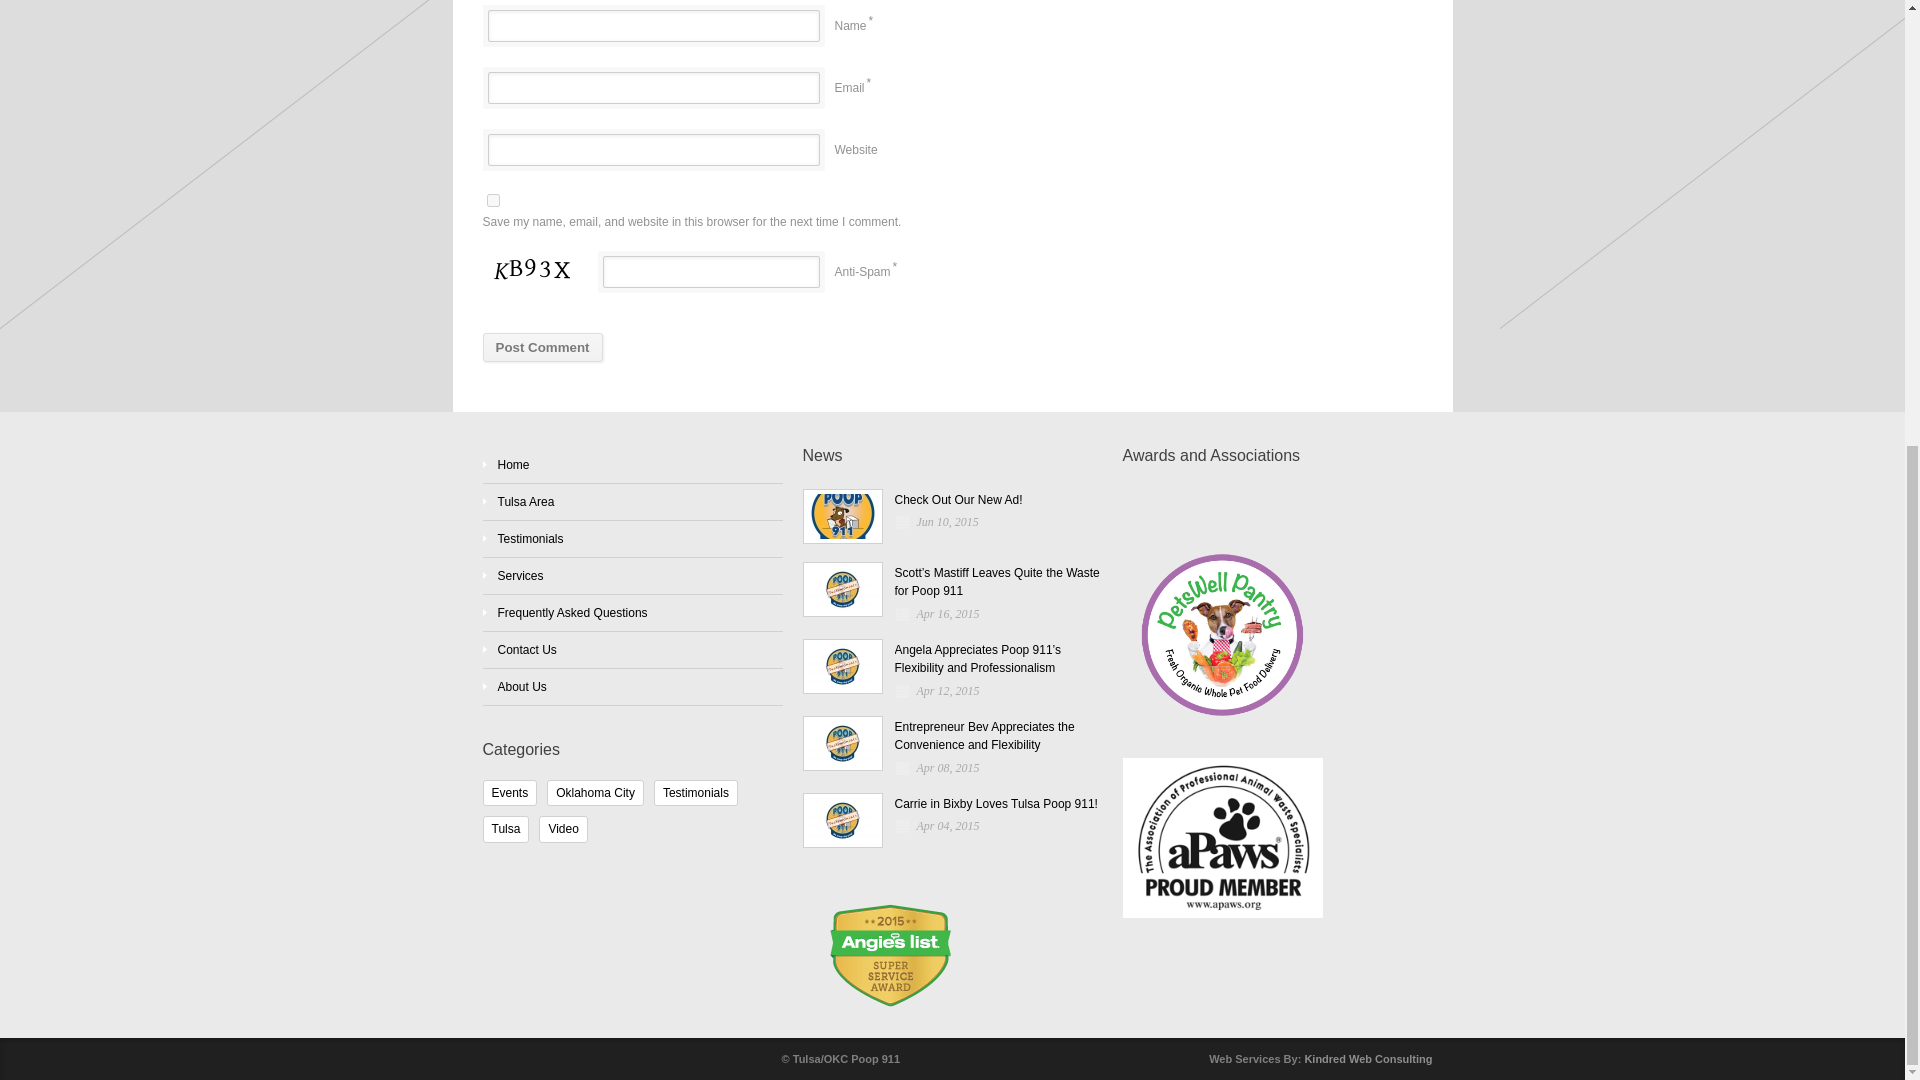 This screenshot has width=1920, height=1080. I want to click on Testimonials, so click(696, 792).